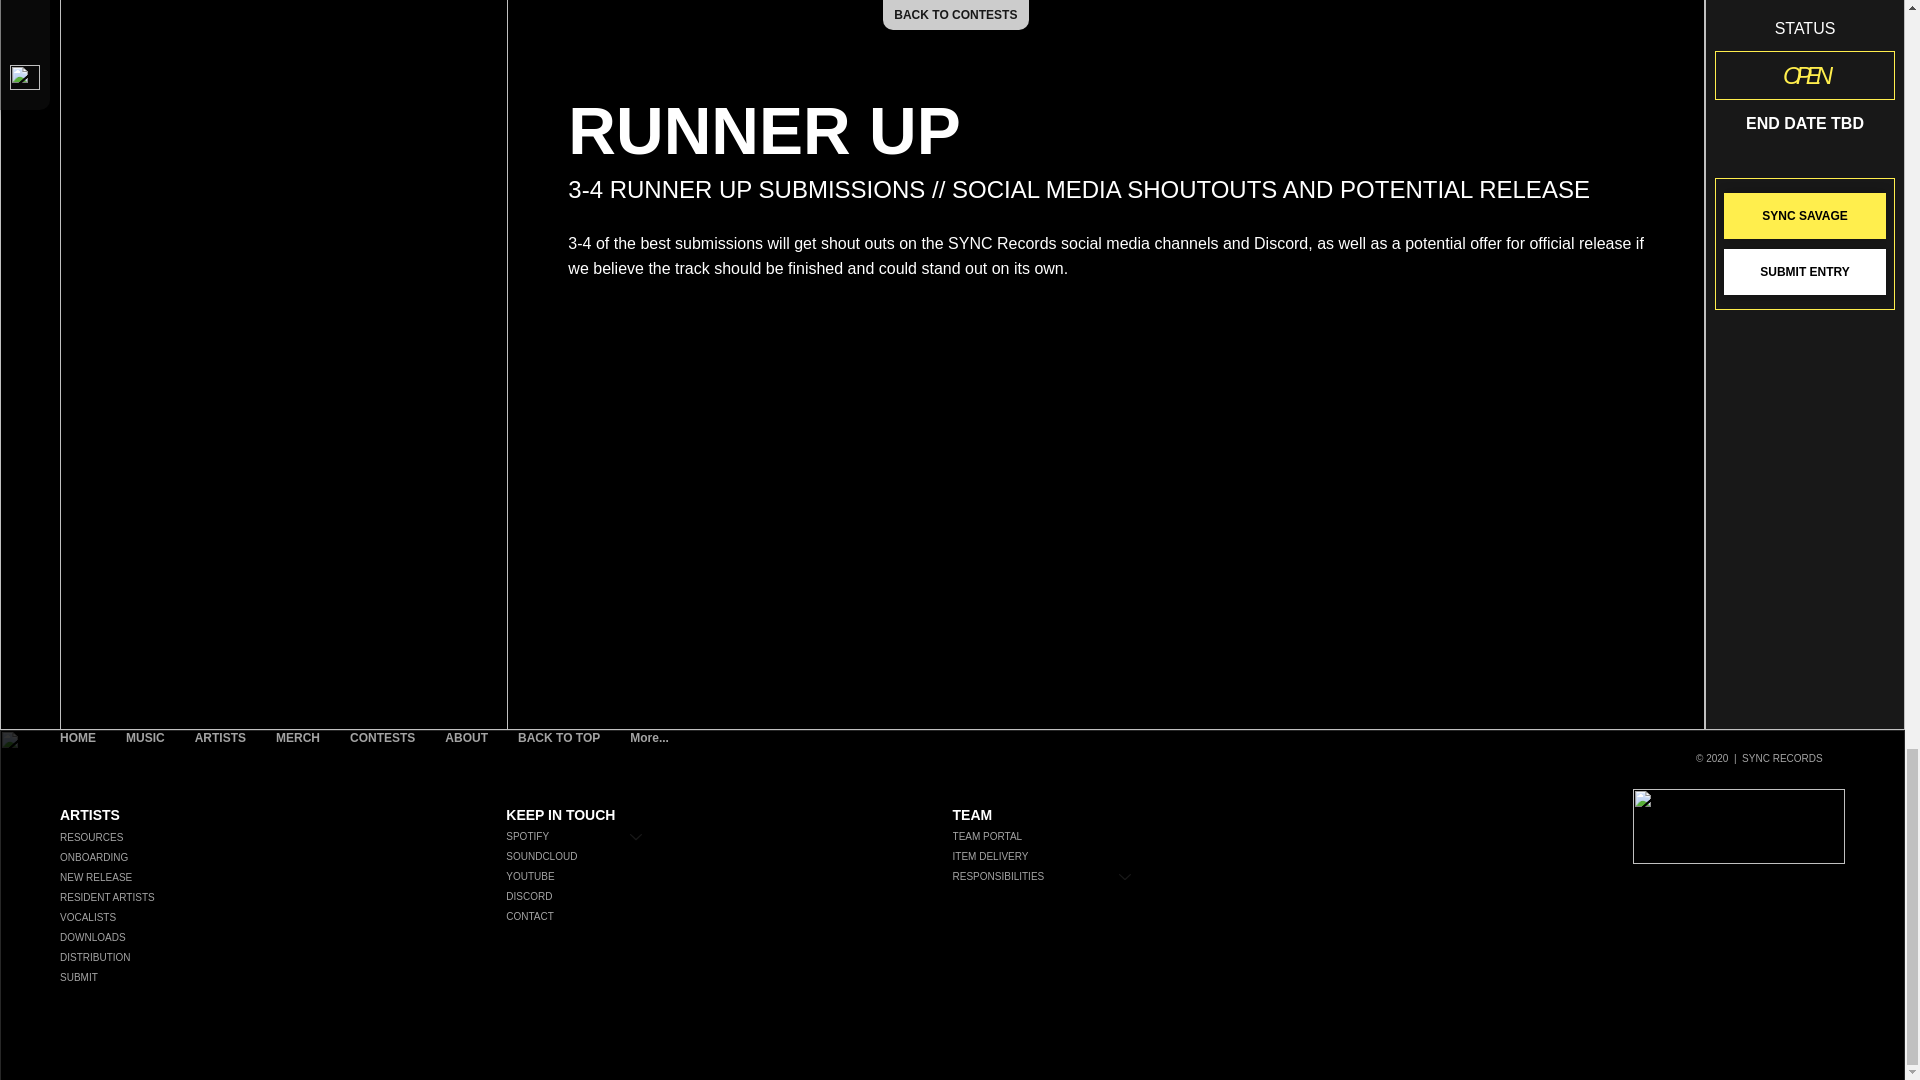 This screenshot has width=1920, height=1080. Describe the element at coordinates (298, 760) in the screenshot. I see `MERCH` at that location.